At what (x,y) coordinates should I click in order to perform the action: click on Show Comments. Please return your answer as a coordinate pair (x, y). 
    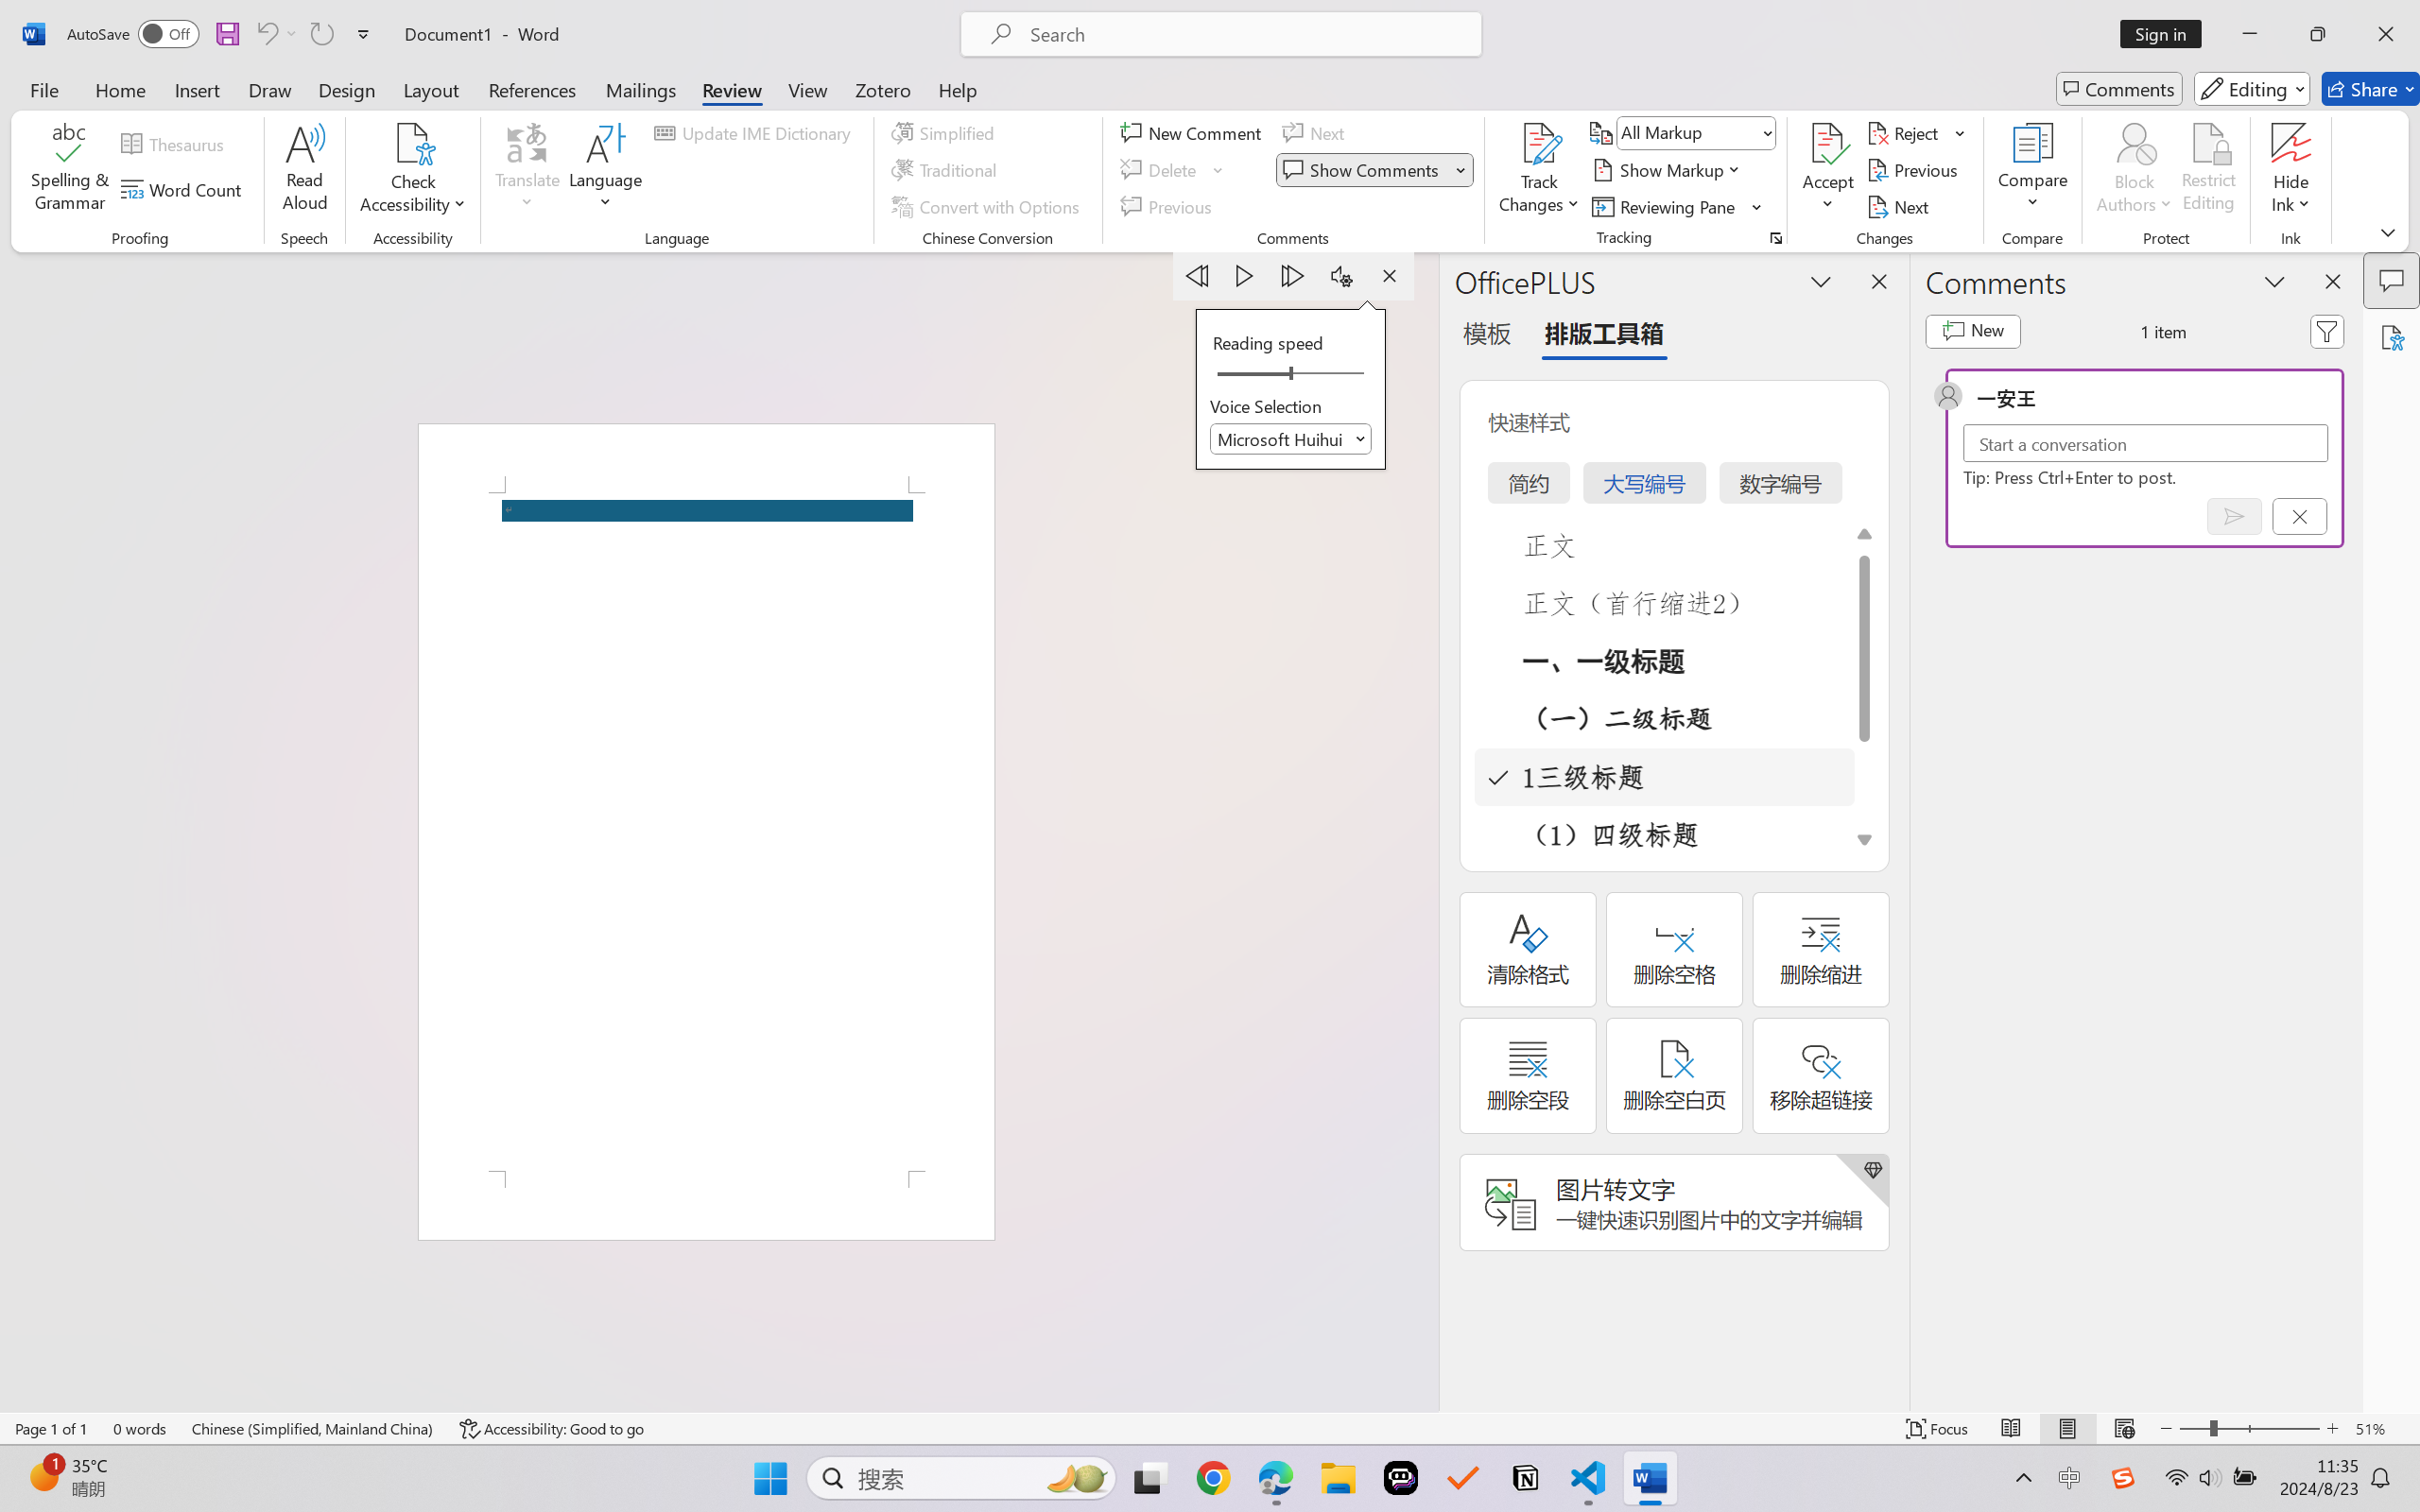
    Looking at the image, I should click on (1374, 170).